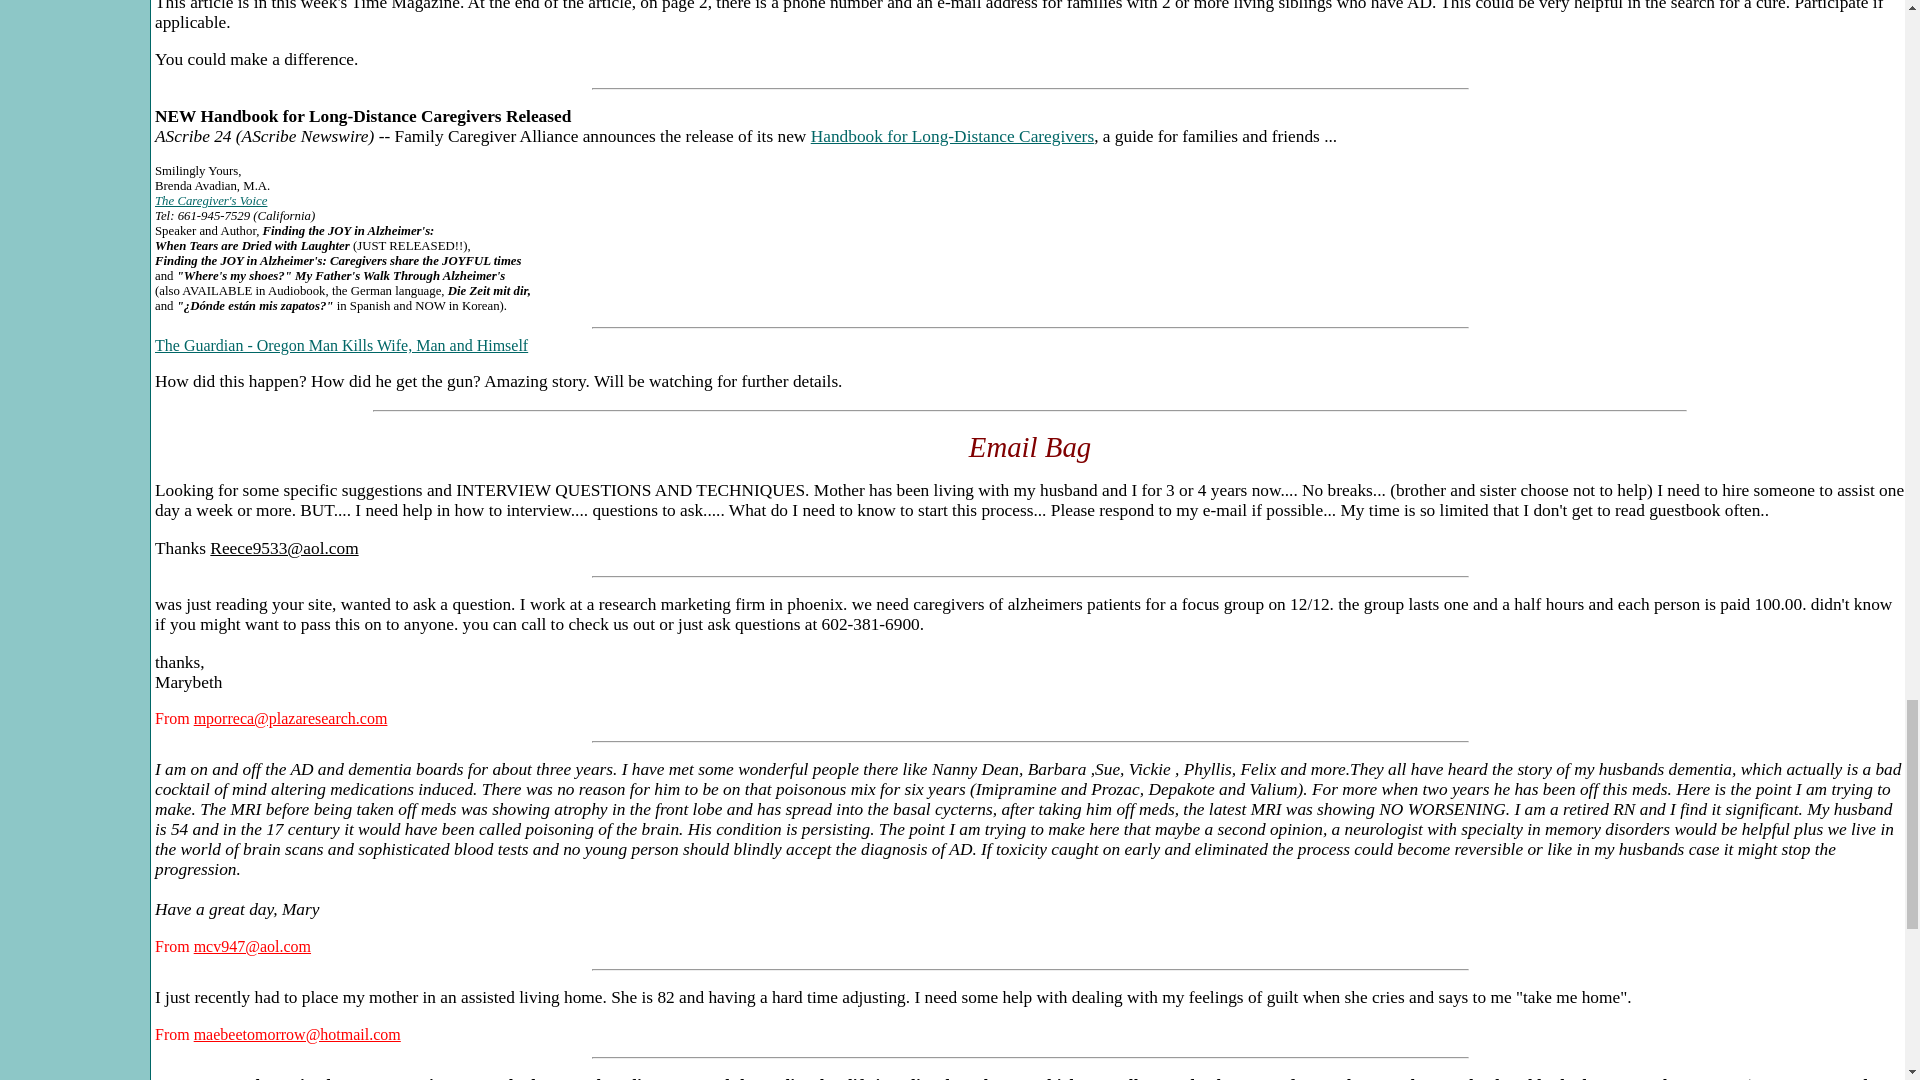  Describe the element at coordinates (952, 136) in the screenshot. I see `Handbook for Long-Distance Caregivers` at that location.